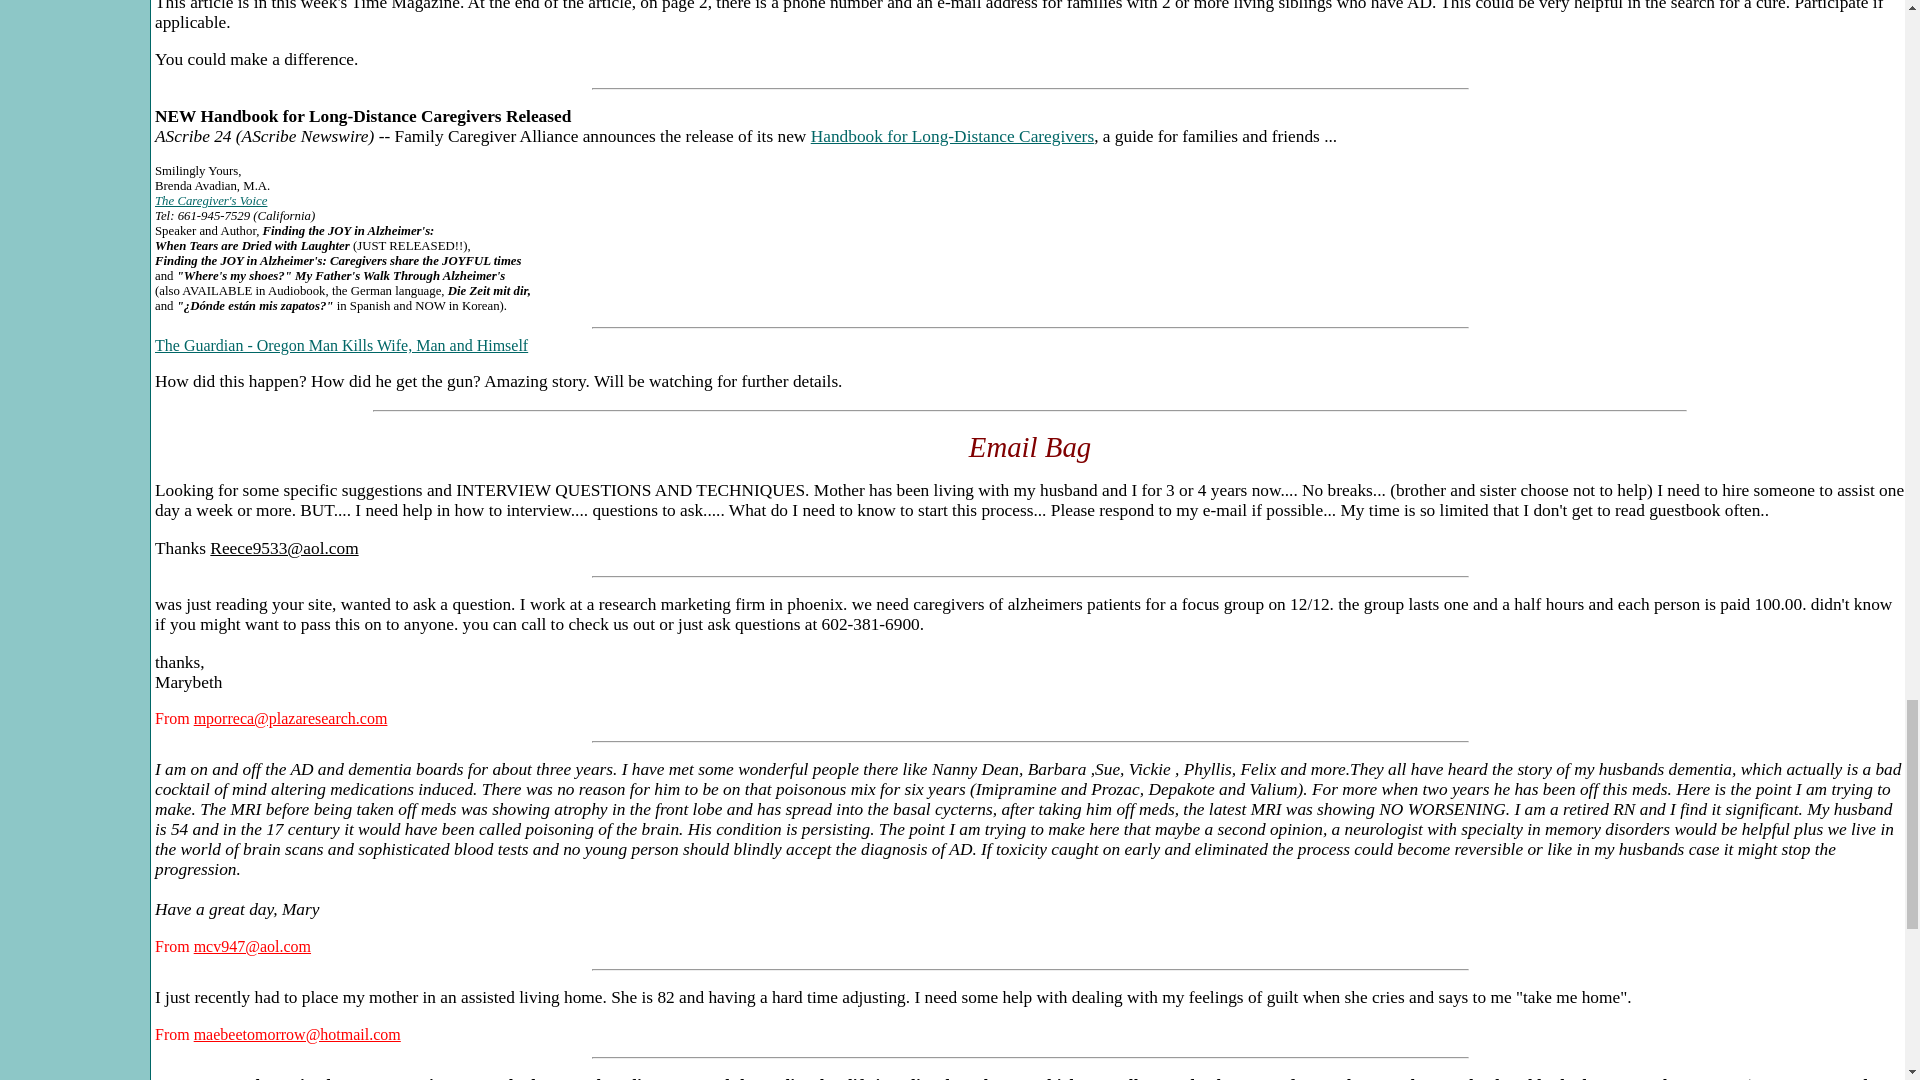  Describe the element at coordinates (952, 136) in the screenshot. I see `Handbook for Long-Distance Caregivers` at that location.